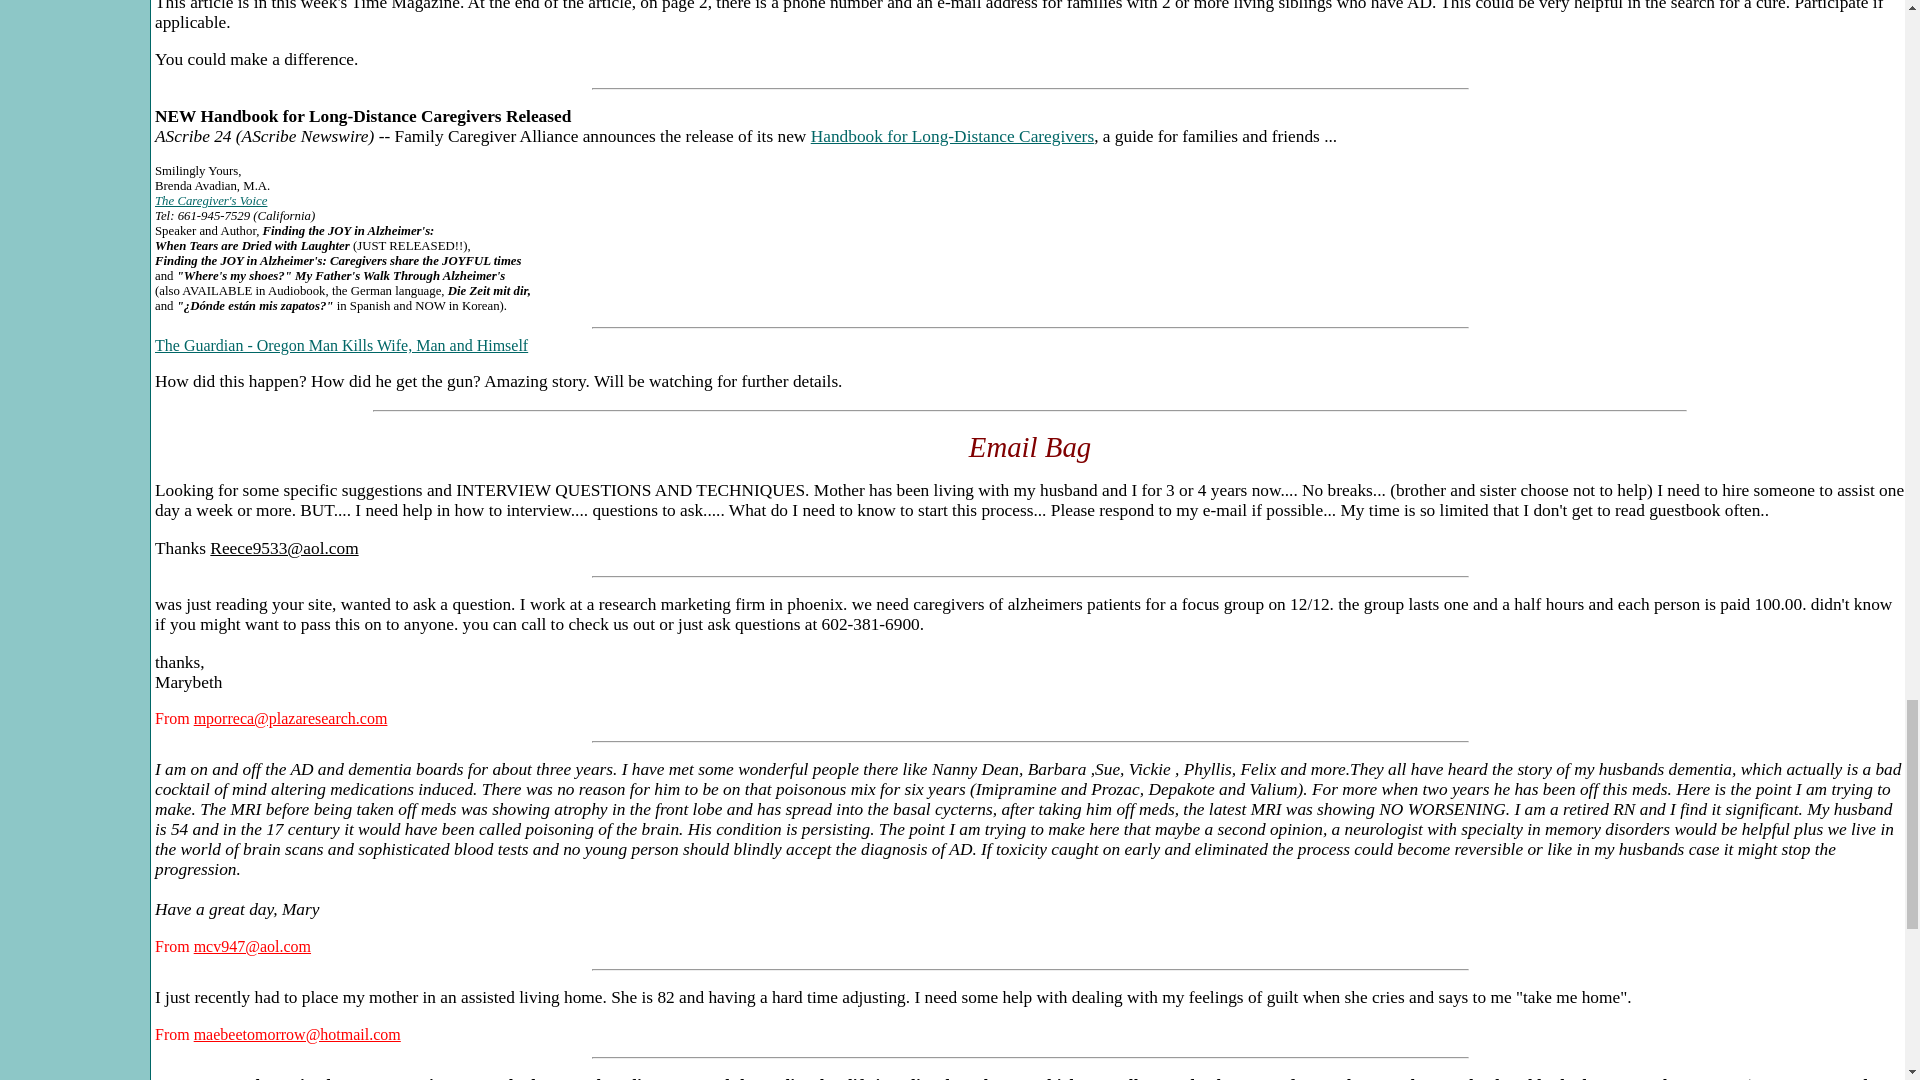  Describe the element at coordinates (952, 136) in the screenshot. I see `Handbook for Long-Distance Caregivers` at that location.